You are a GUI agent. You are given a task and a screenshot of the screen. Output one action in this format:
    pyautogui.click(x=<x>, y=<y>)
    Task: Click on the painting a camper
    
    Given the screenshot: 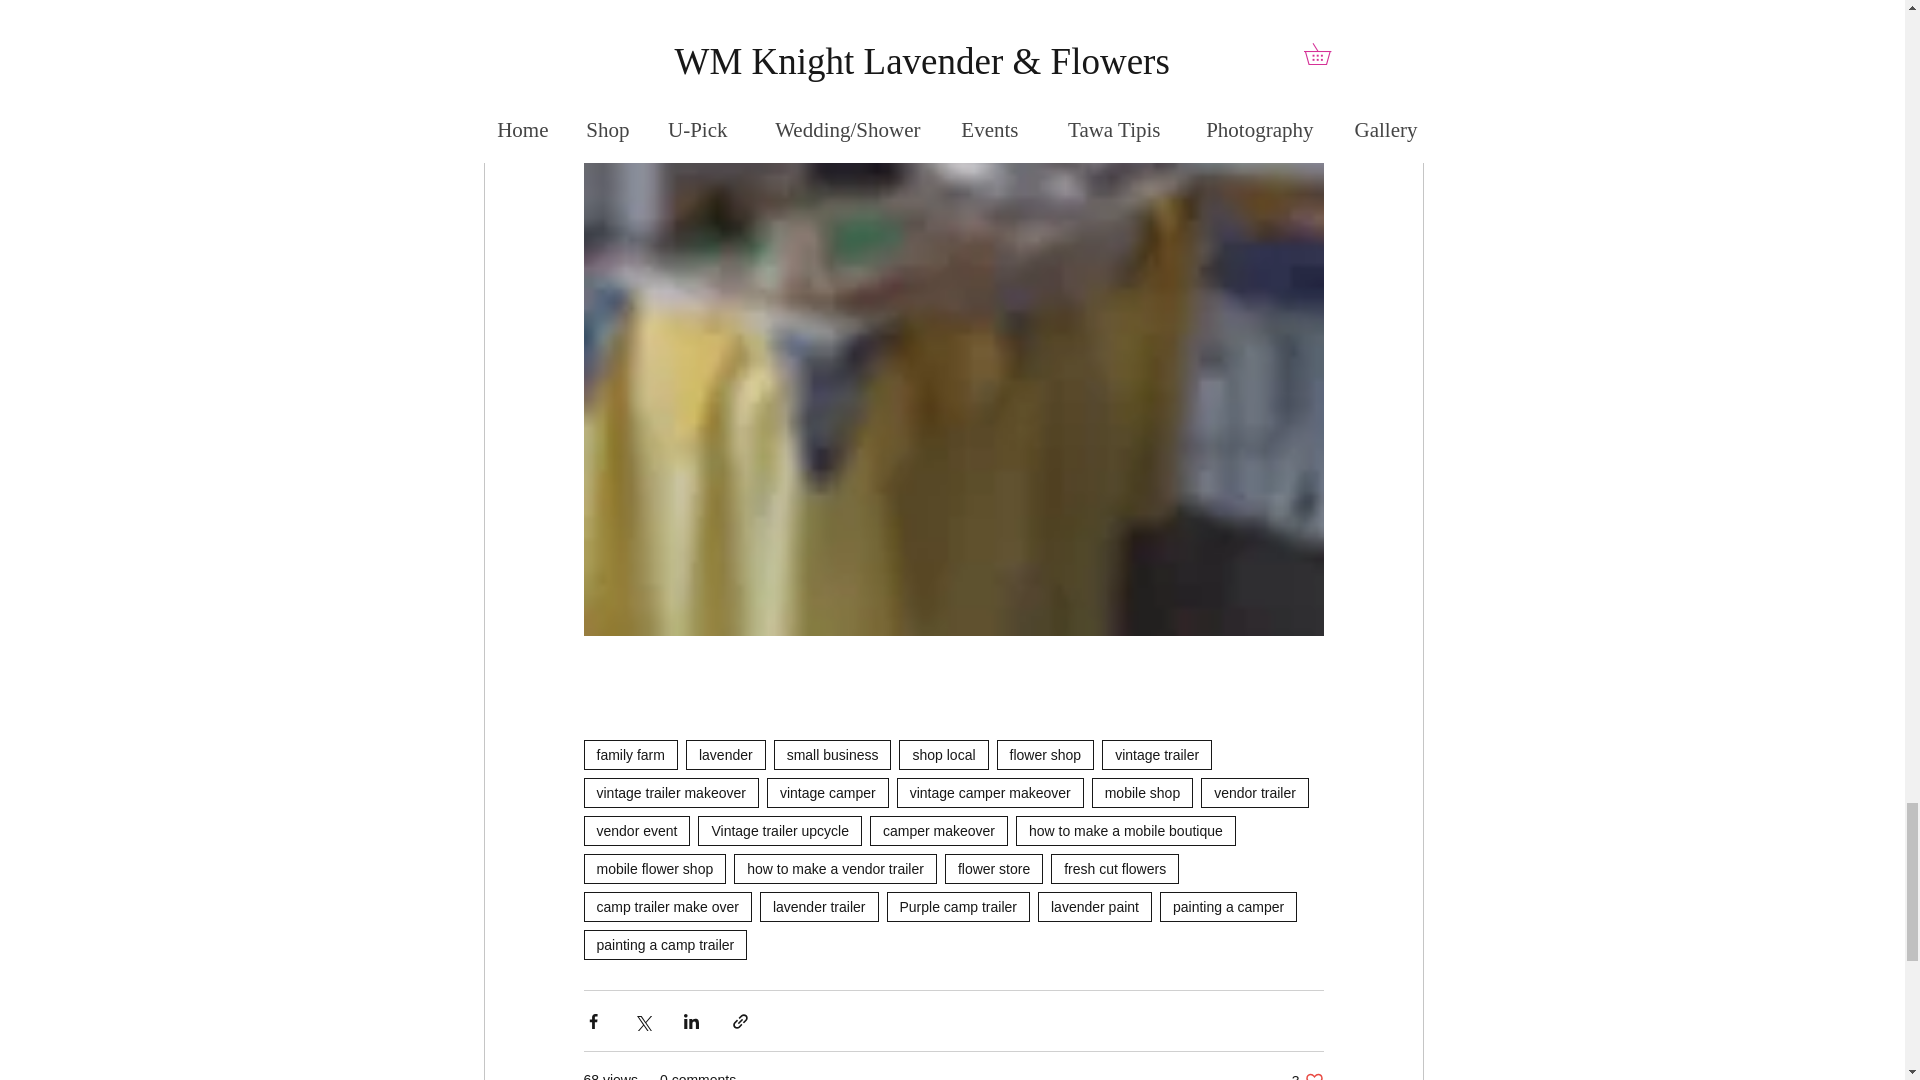 What is the action you would take?
    pyautogui.click(x=1228, y=907)
    